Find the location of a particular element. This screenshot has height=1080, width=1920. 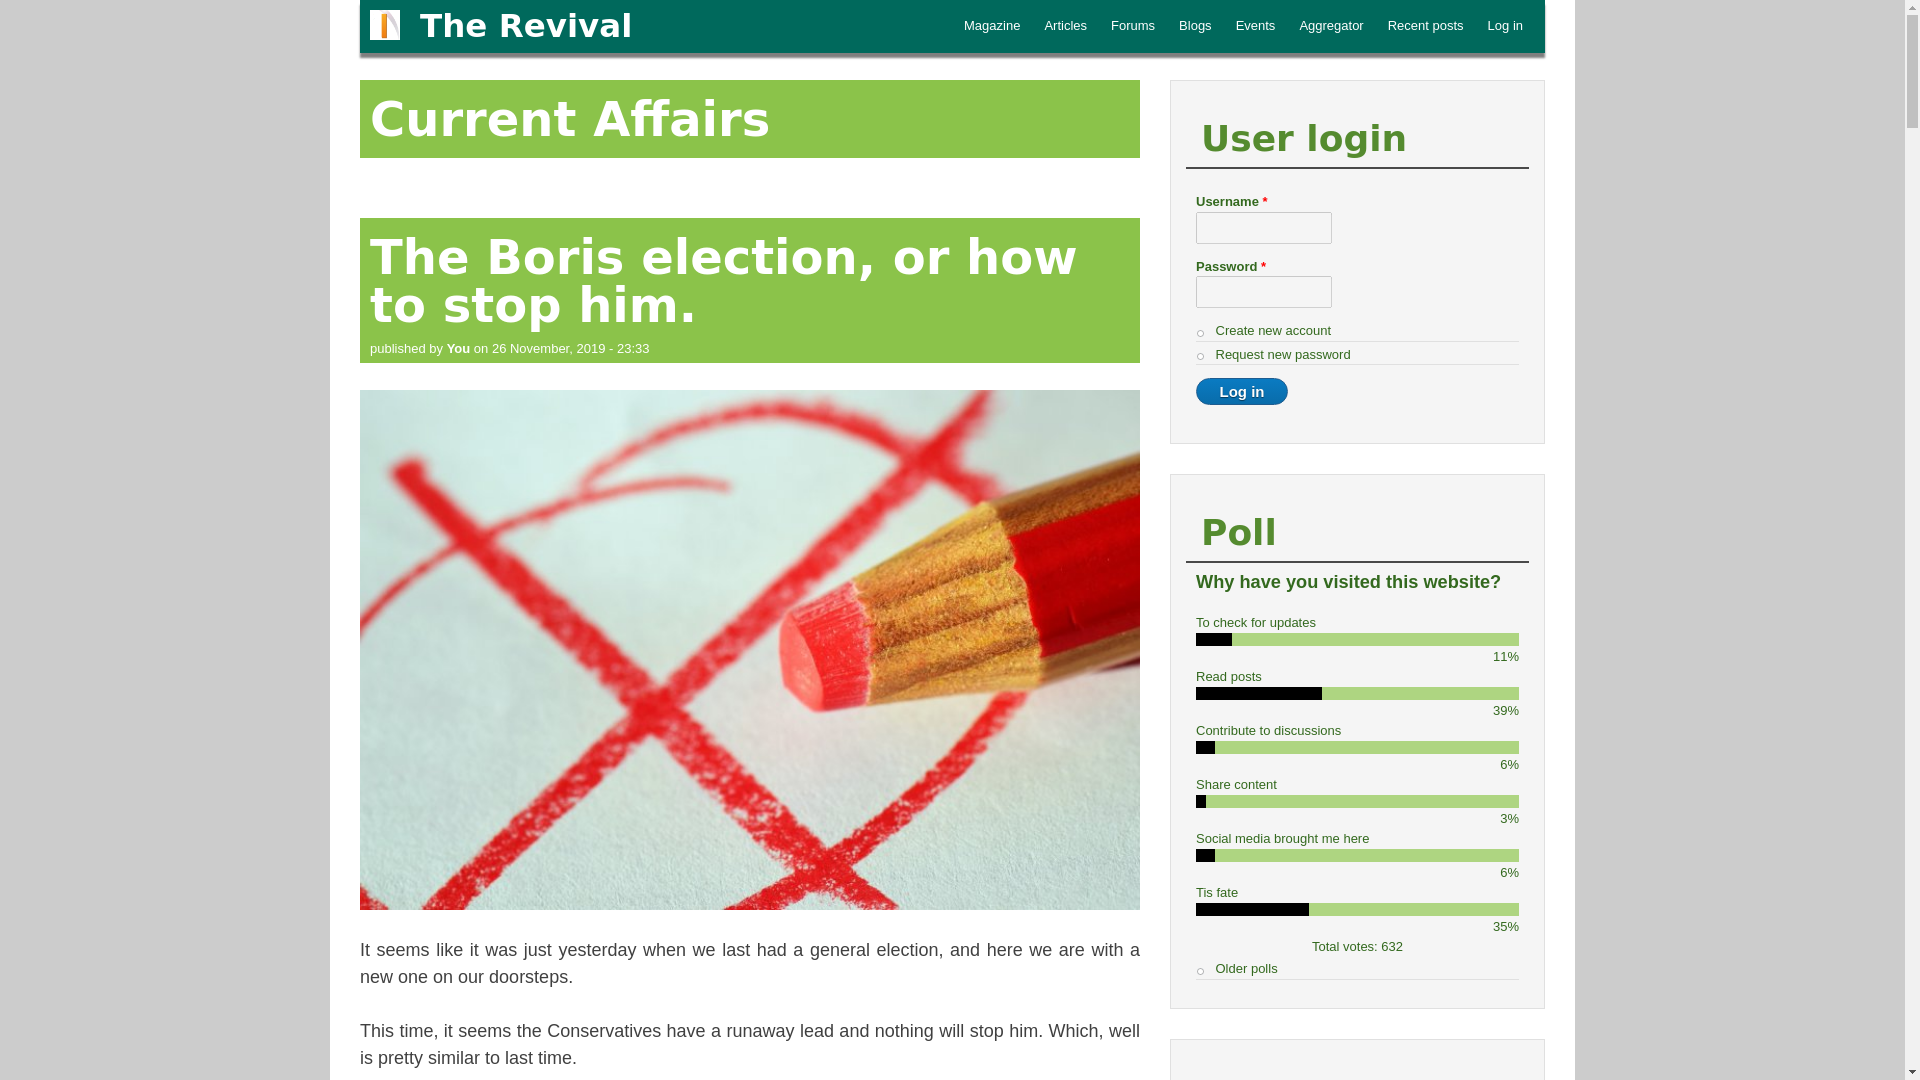

Log in is located at coordinates (1505, 26).